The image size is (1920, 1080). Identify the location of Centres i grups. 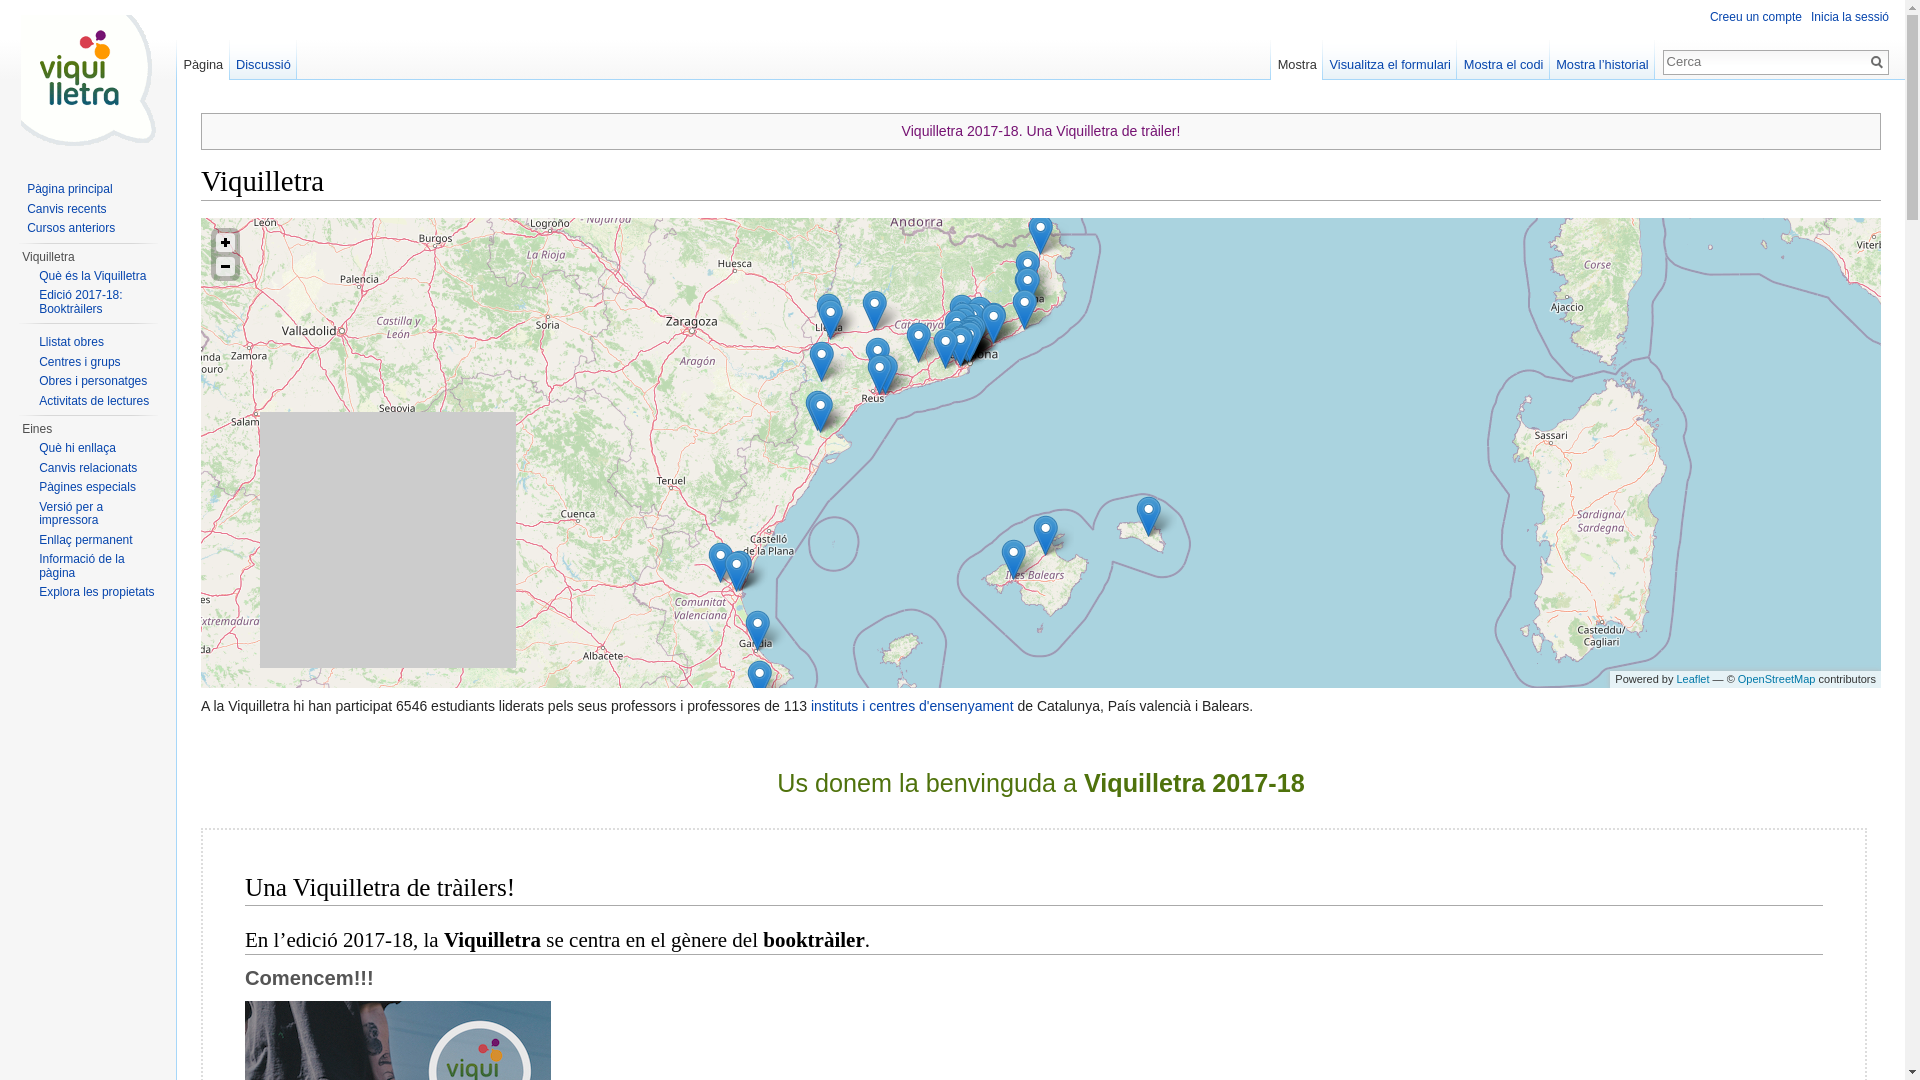
(80, 361).